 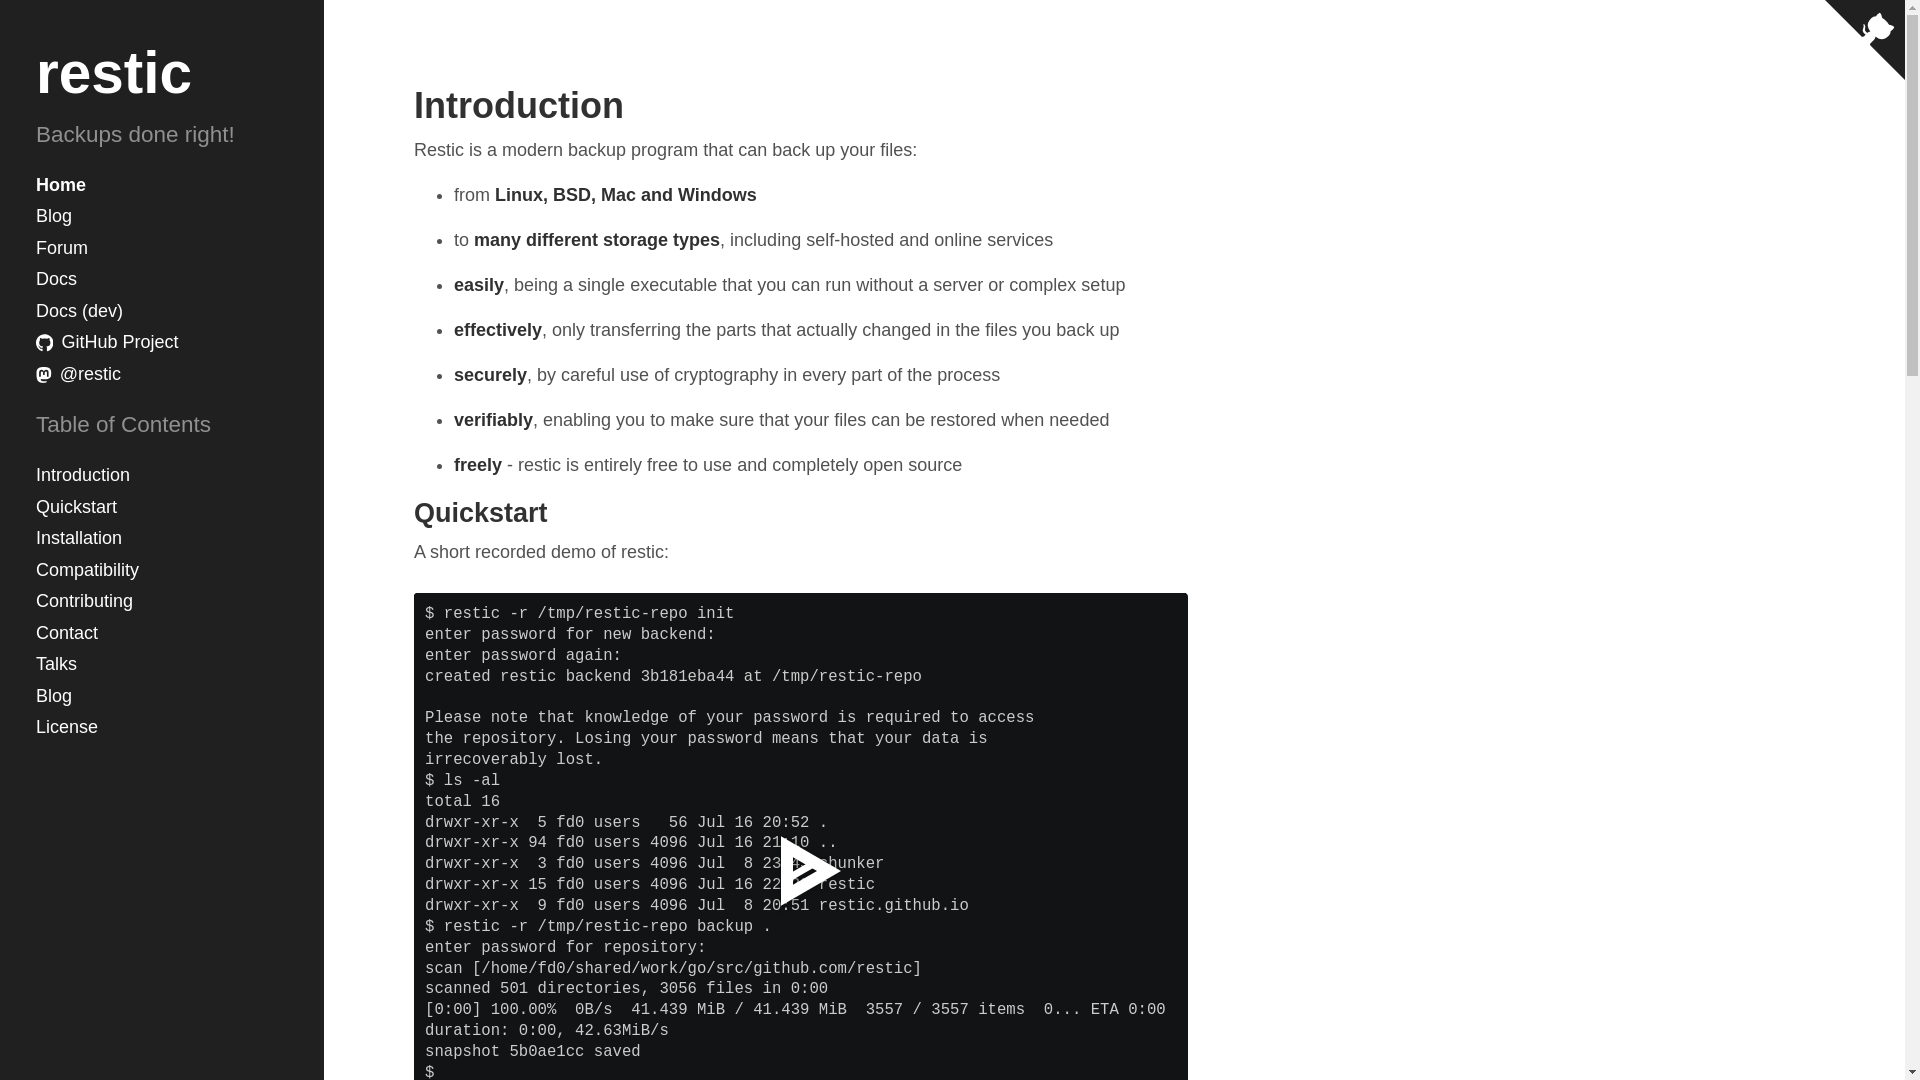 What do you see at coordinates (162, 728) in the screenshot?
I see `License` at bounding box center [162, 728].